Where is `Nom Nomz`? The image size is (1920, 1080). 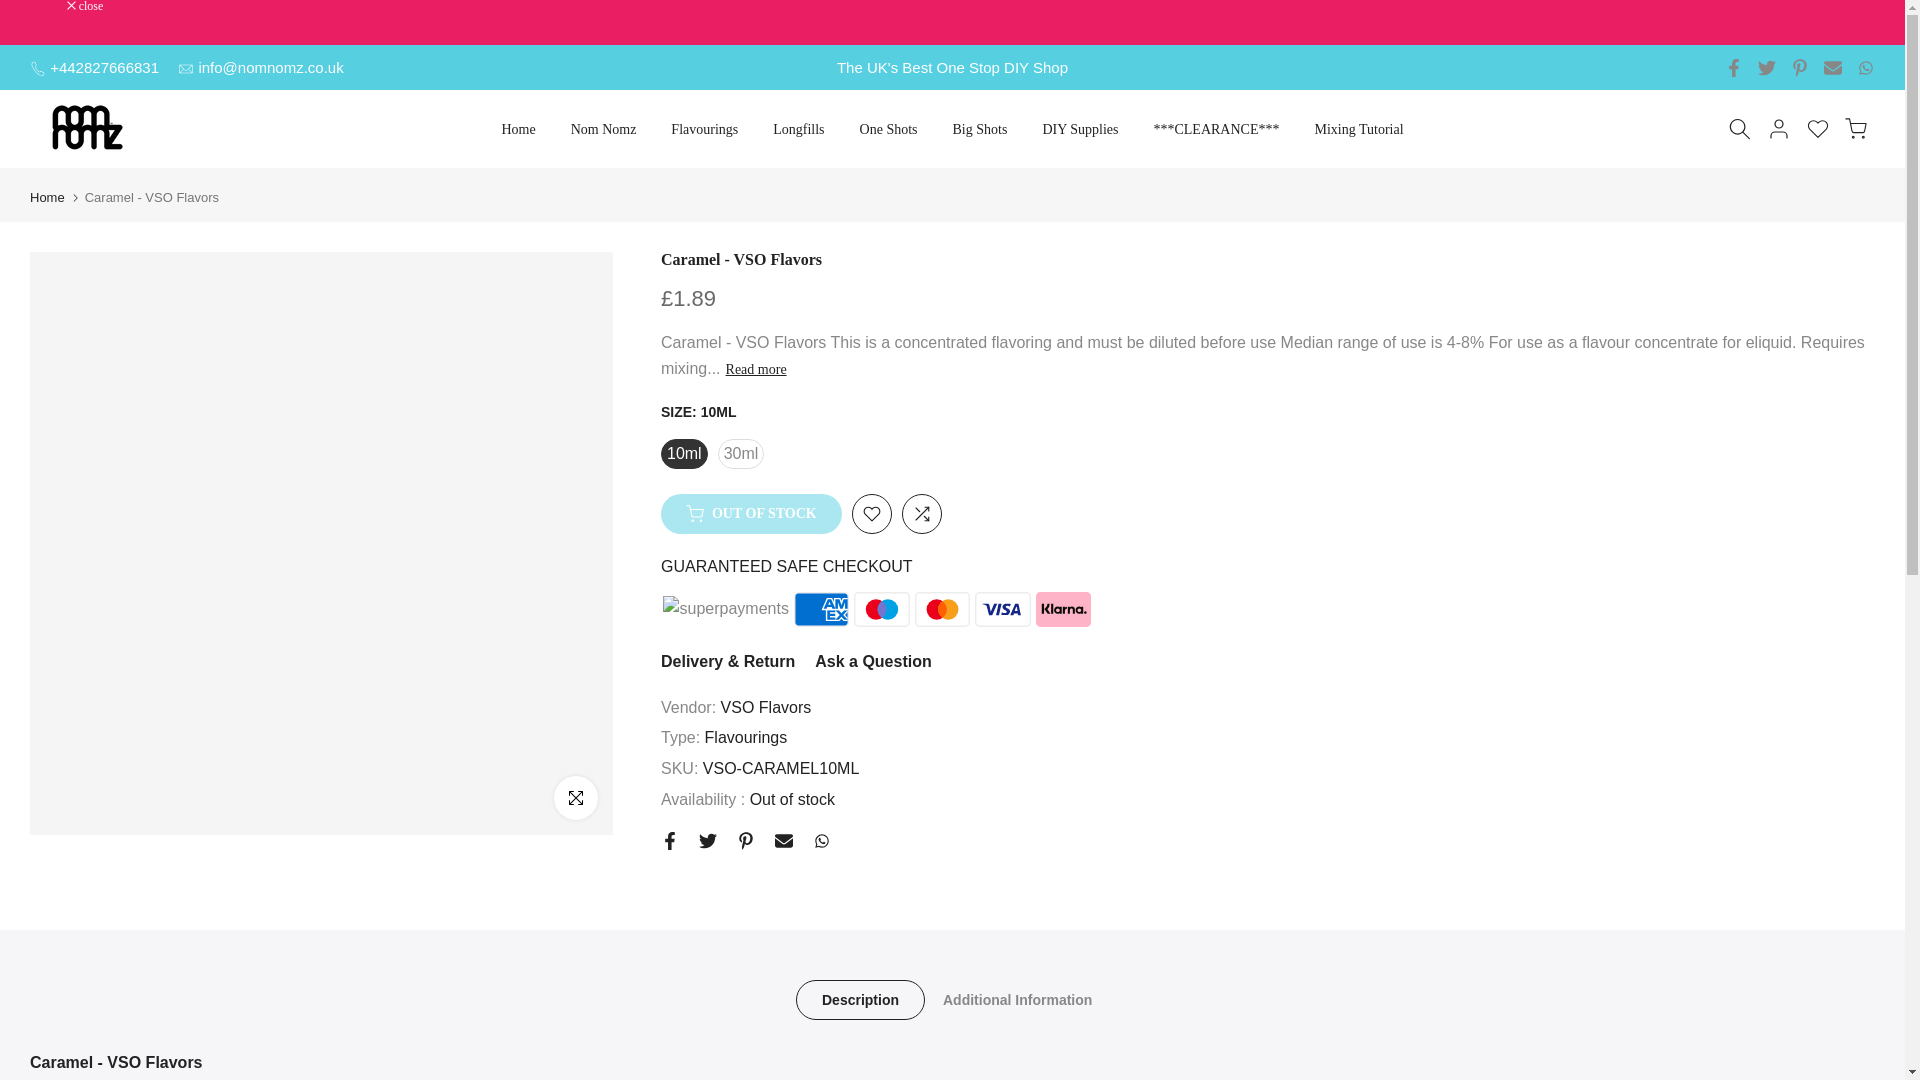
Nom Nomz is located at coordinates (603, 129).